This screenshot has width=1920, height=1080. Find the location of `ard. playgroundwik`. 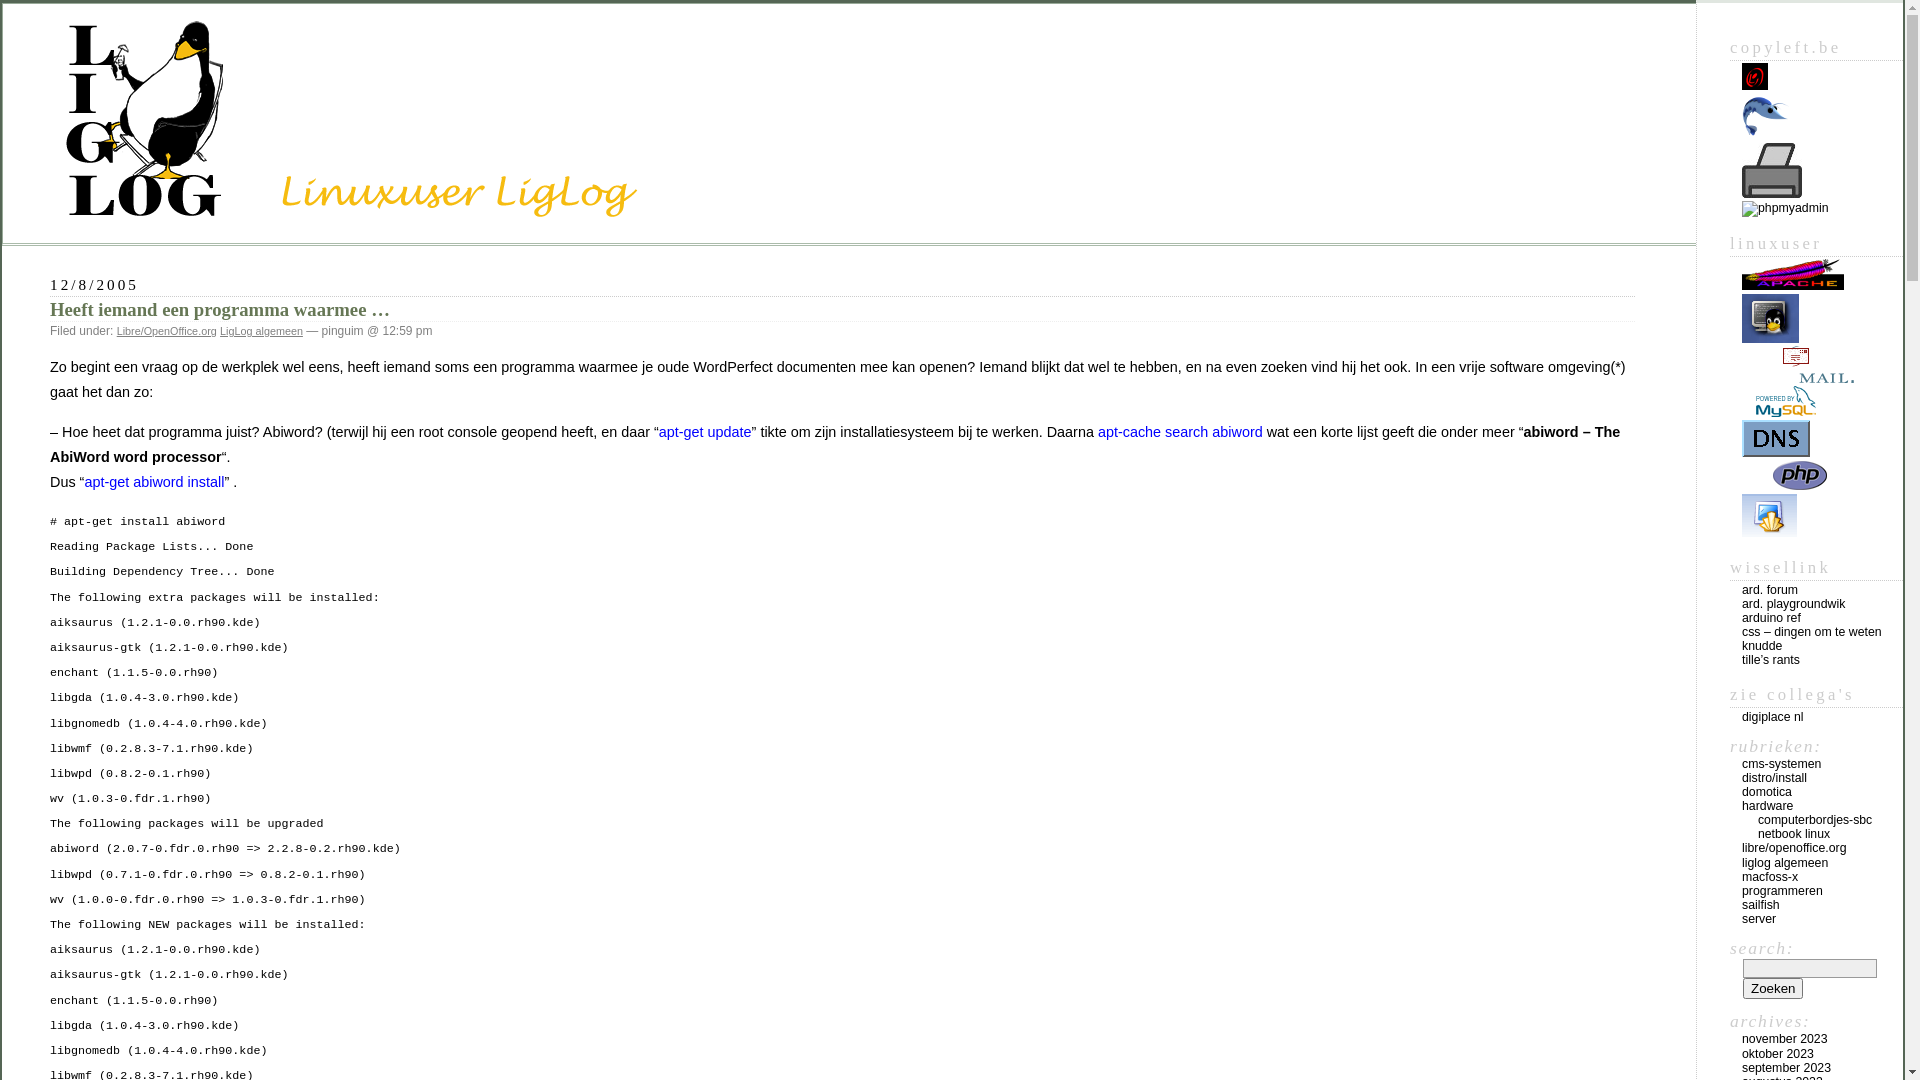

ard. playgroundwik is located at coordinates (1794, 604).